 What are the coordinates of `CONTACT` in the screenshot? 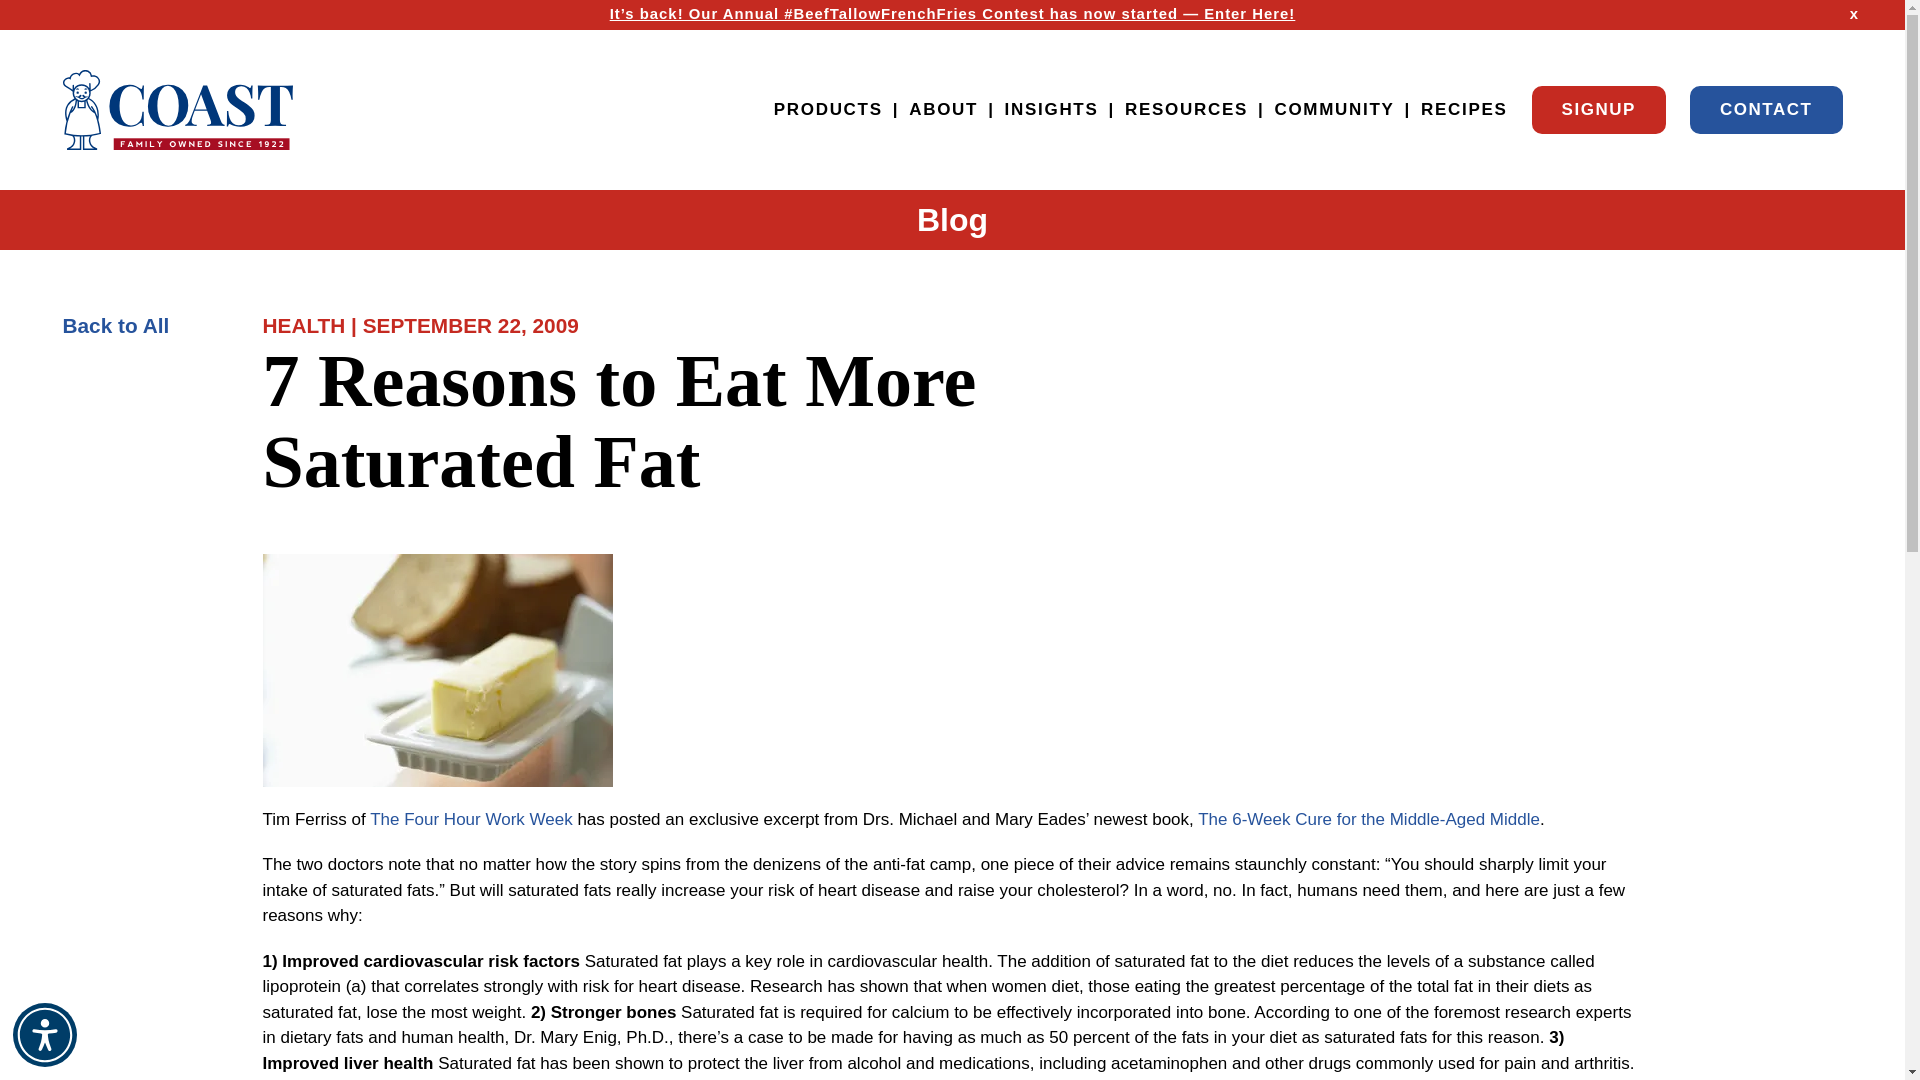 It's located at (1766, 109).